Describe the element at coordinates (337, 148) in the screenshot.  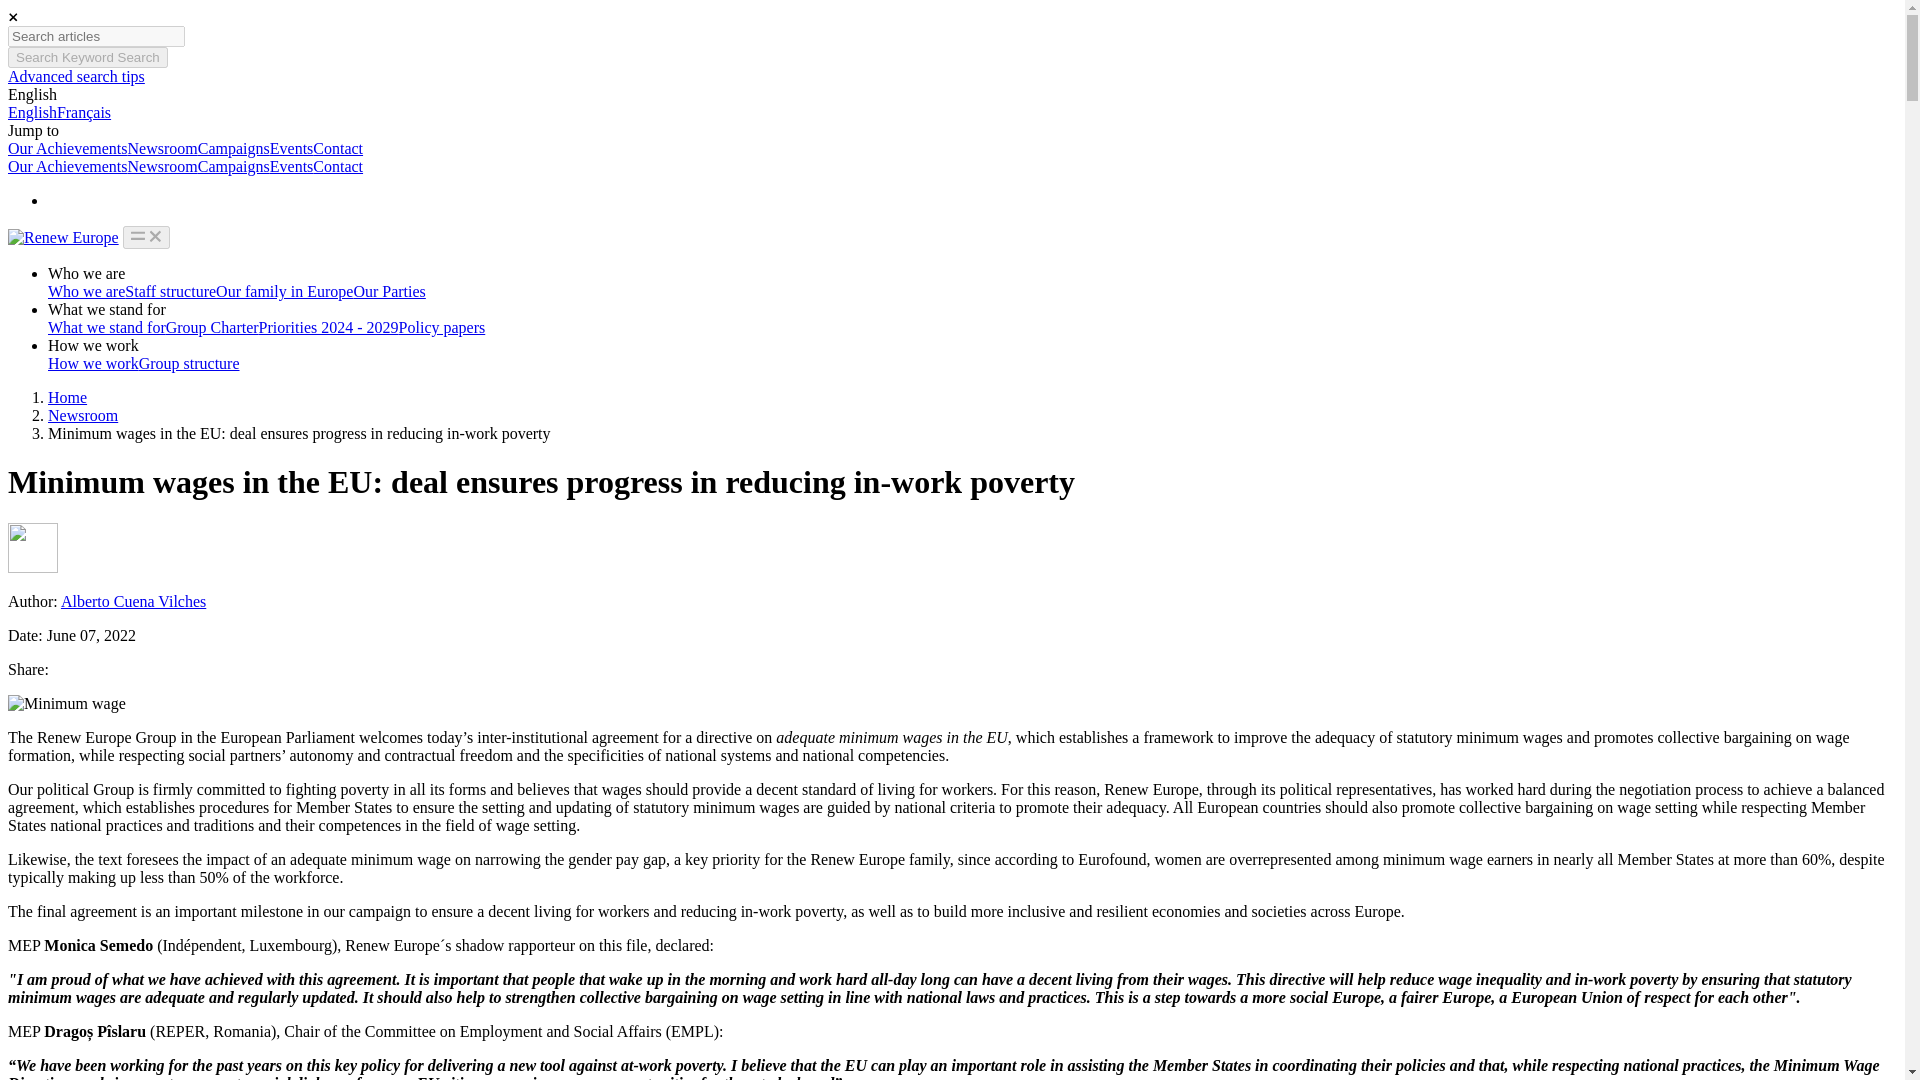
I see `Contact` at that location.